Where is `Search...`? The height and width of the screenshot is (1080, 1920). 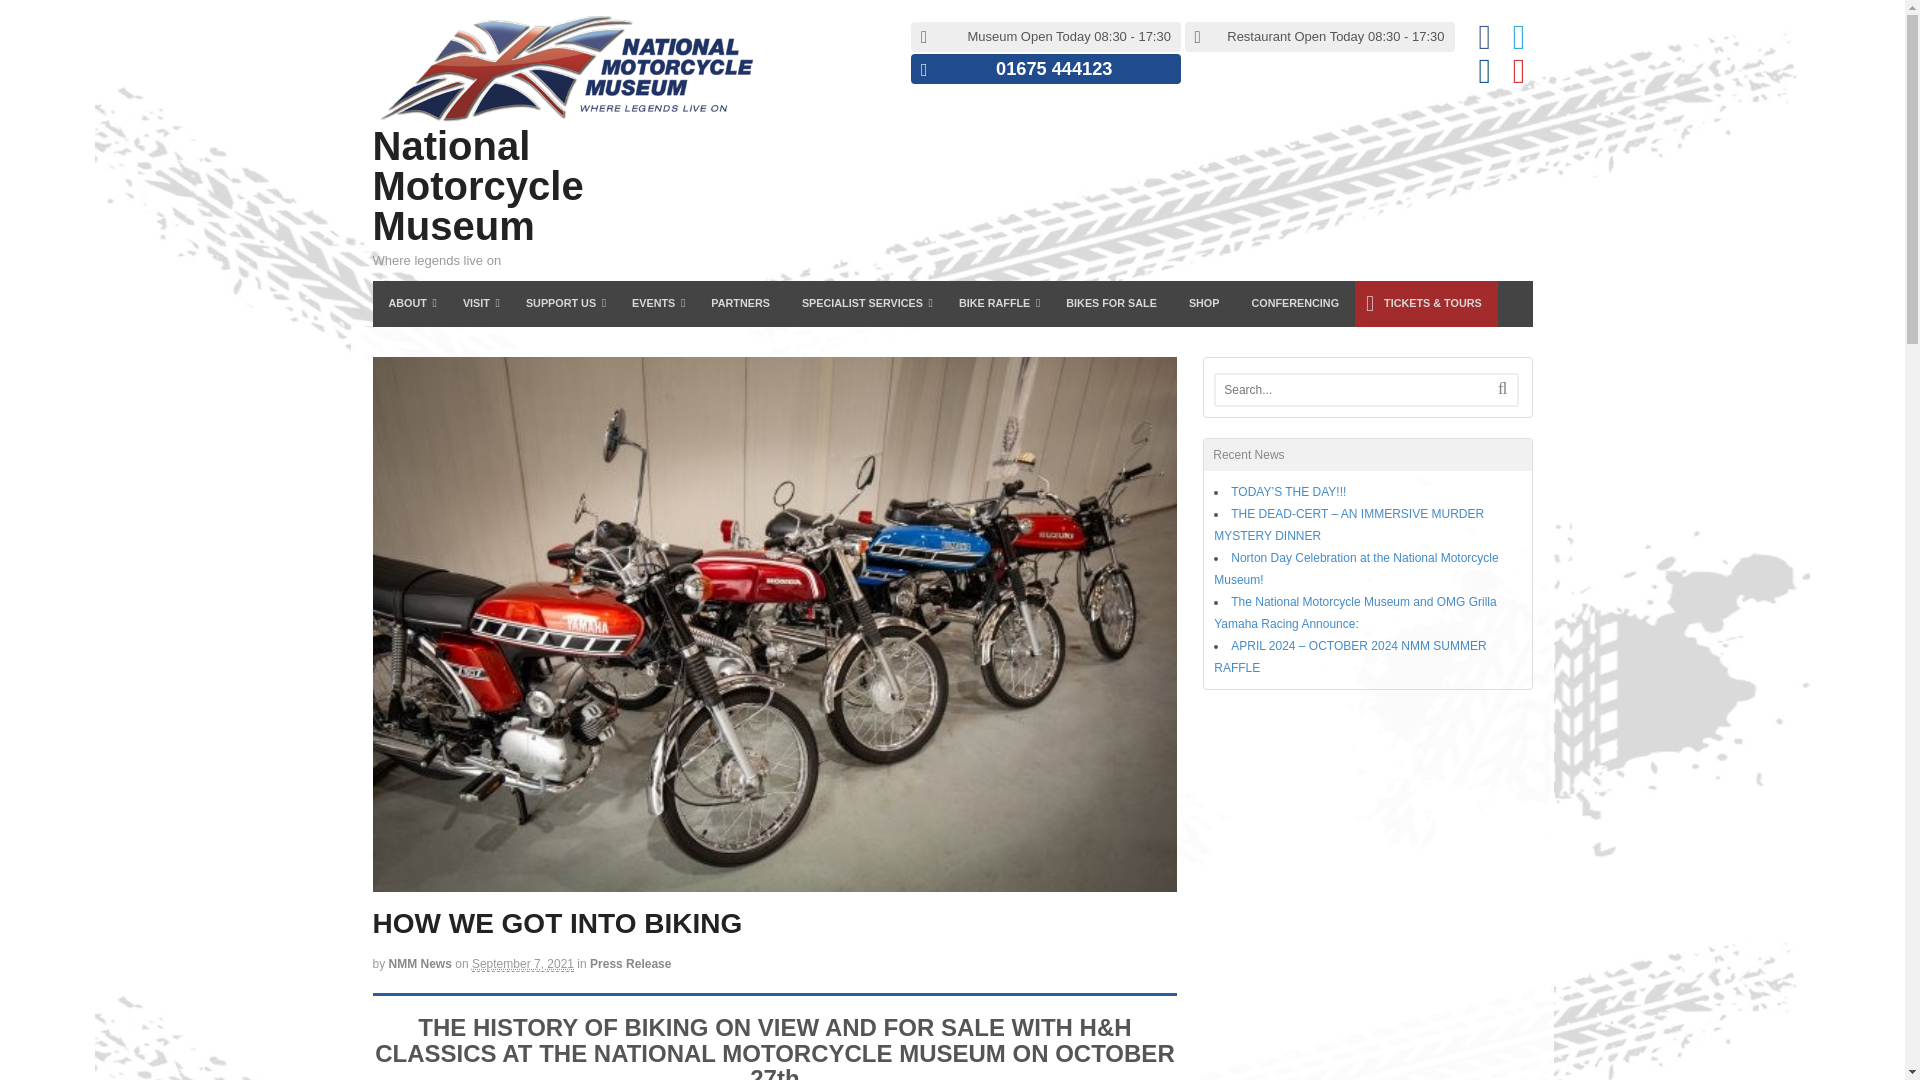 Search... is located at coordinates (1352, 390).